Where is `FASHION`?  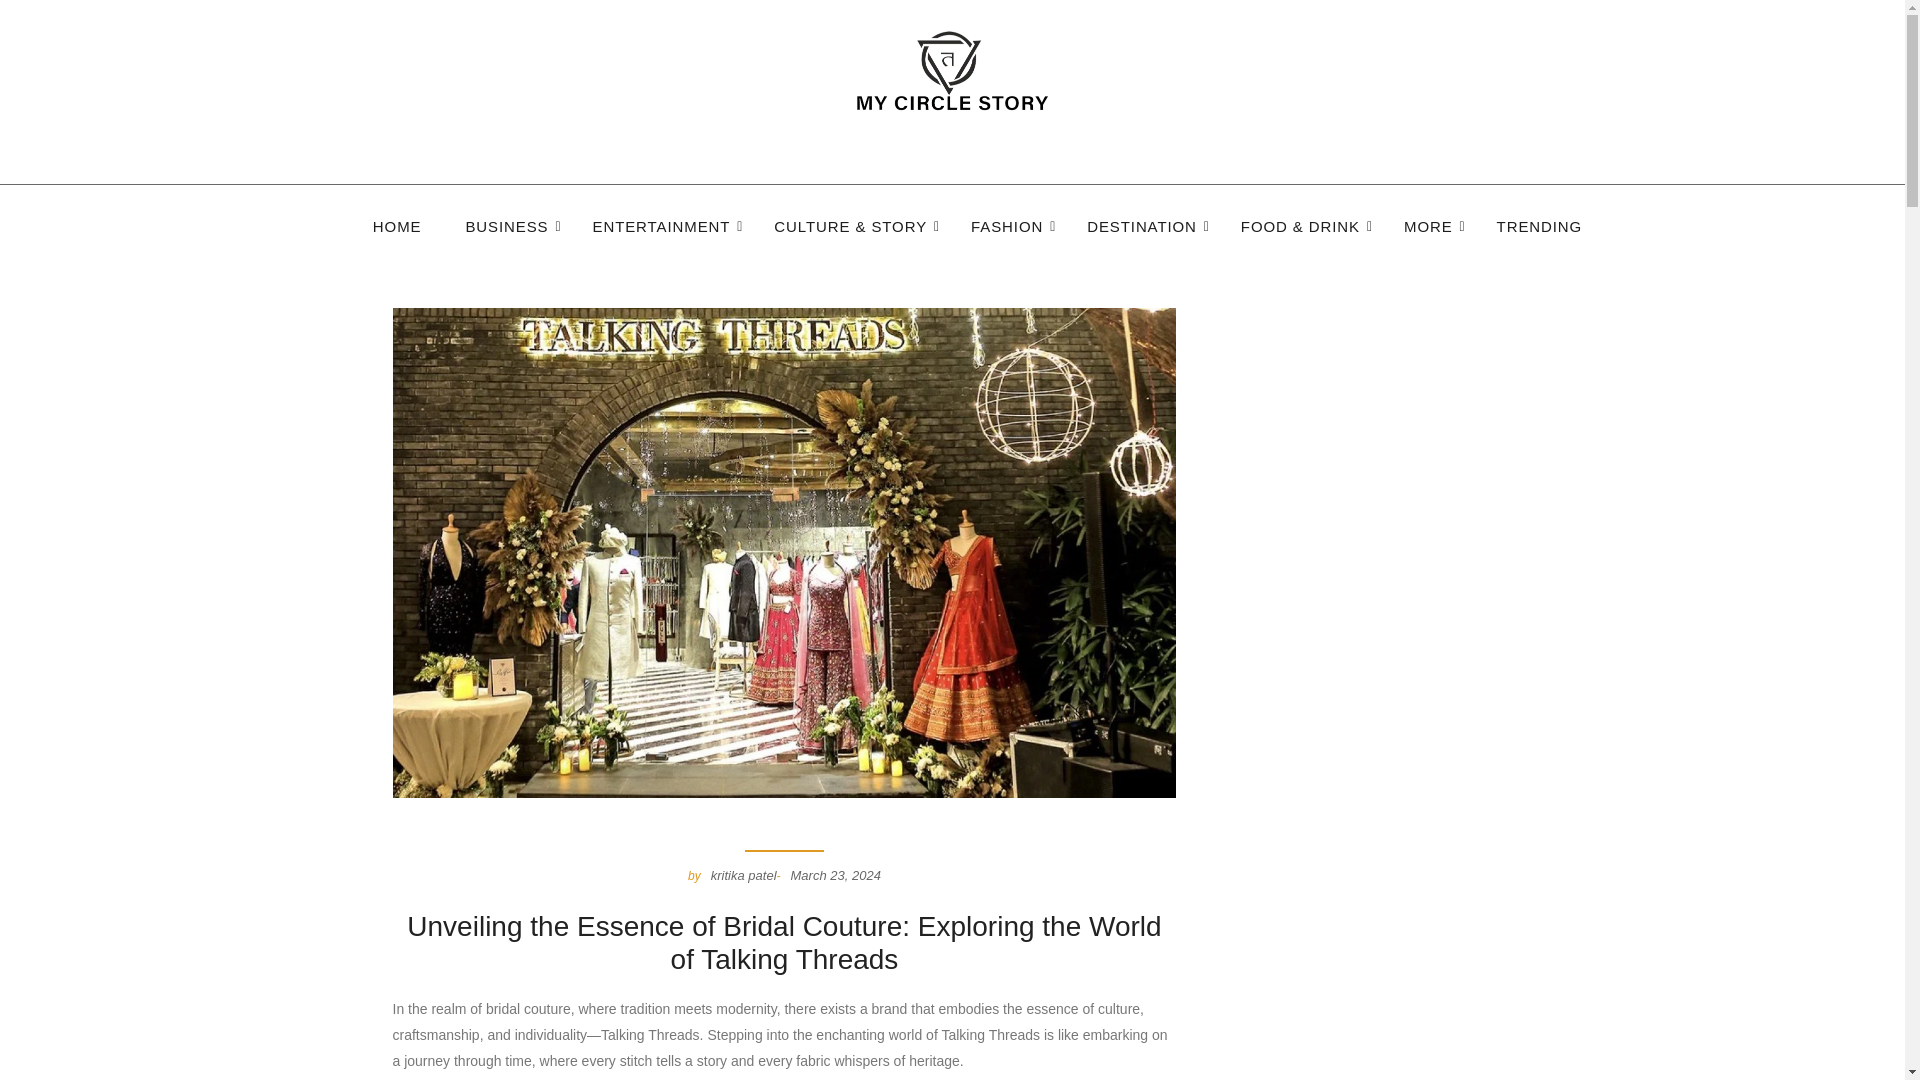 FASHION is located at coordinates (1006, 228).